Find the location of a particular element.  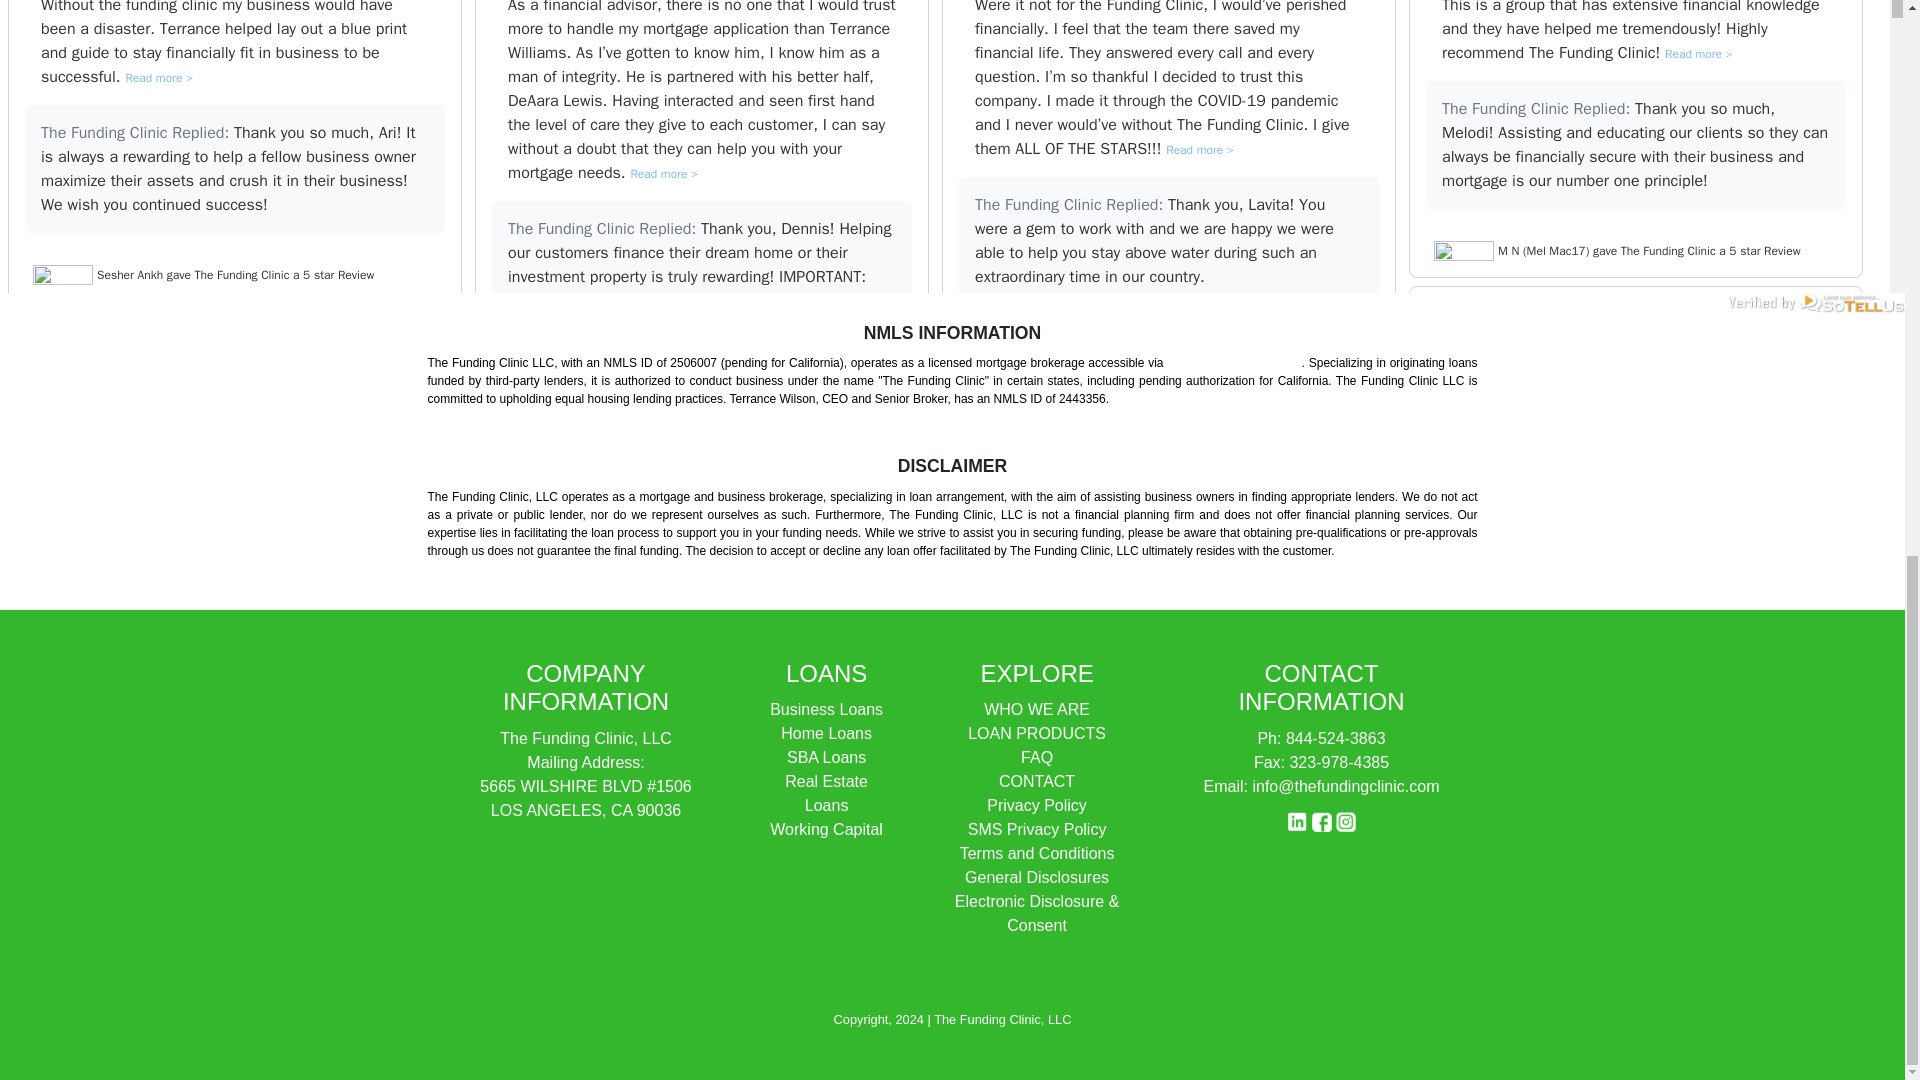

WHO WE ARE is located at coordinates (1036, 709).